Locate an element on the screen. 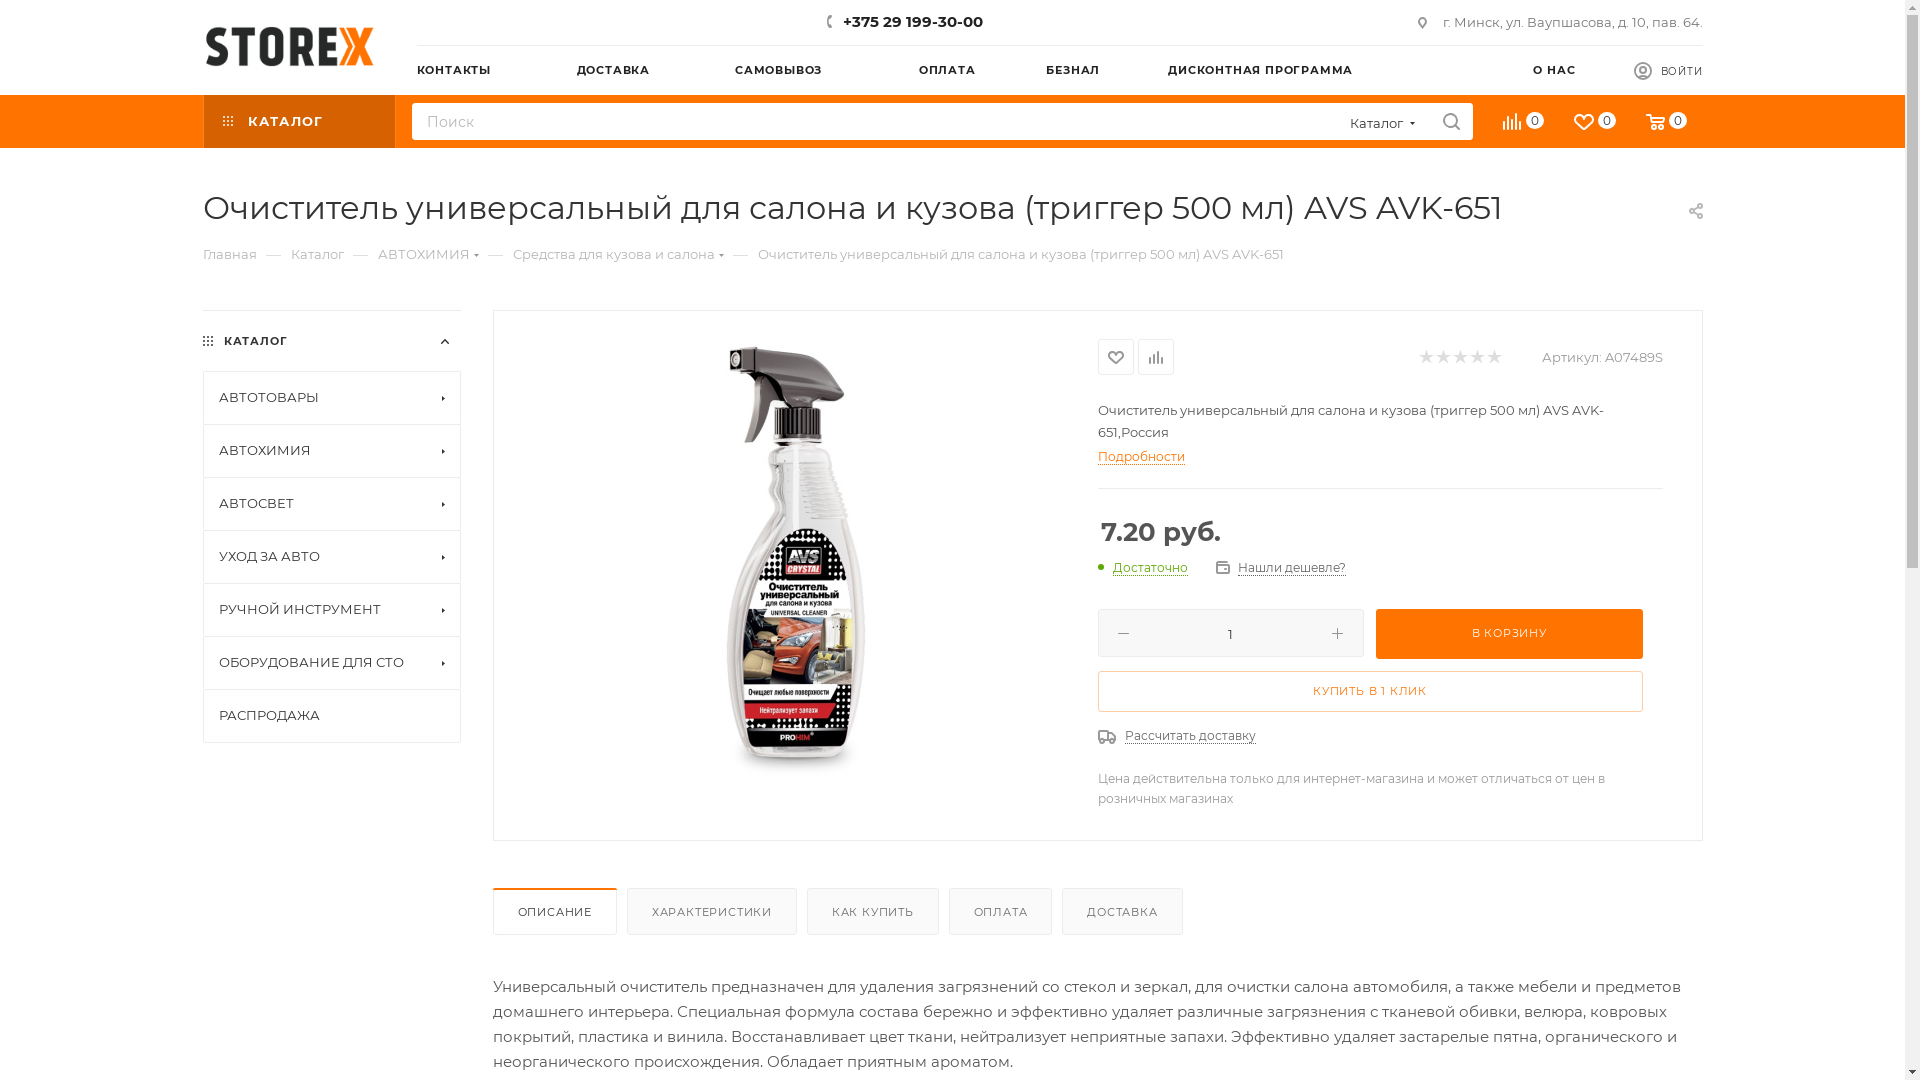 The width and height of the screenshot is (1920, 1080). A07489S is located at coordinates (795, 563).